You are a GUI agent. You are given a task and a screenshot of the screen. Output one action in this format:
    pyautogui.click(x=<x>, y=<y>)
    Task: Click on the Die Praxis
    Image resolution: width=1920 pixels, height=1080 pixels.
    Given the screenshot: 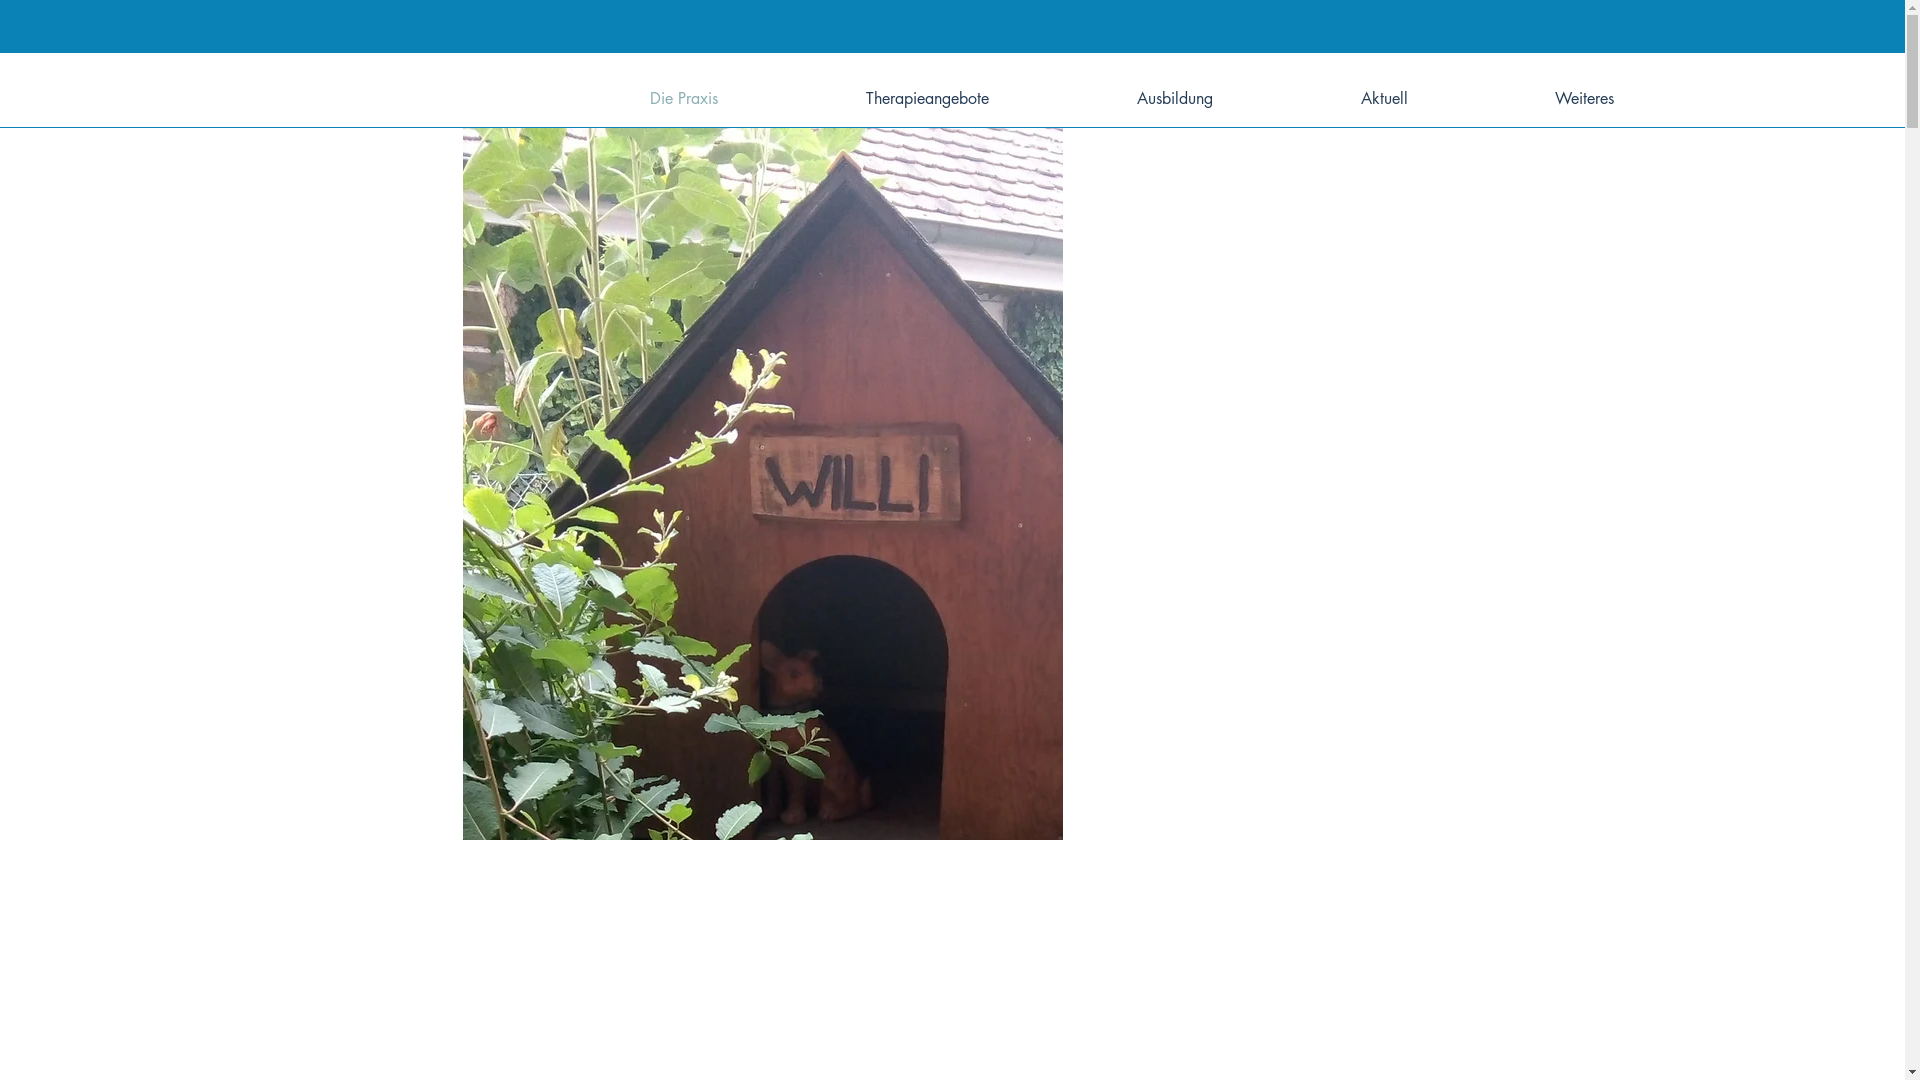 What is the action you would take?
    pyautogui.click(x=684, y=98)
    